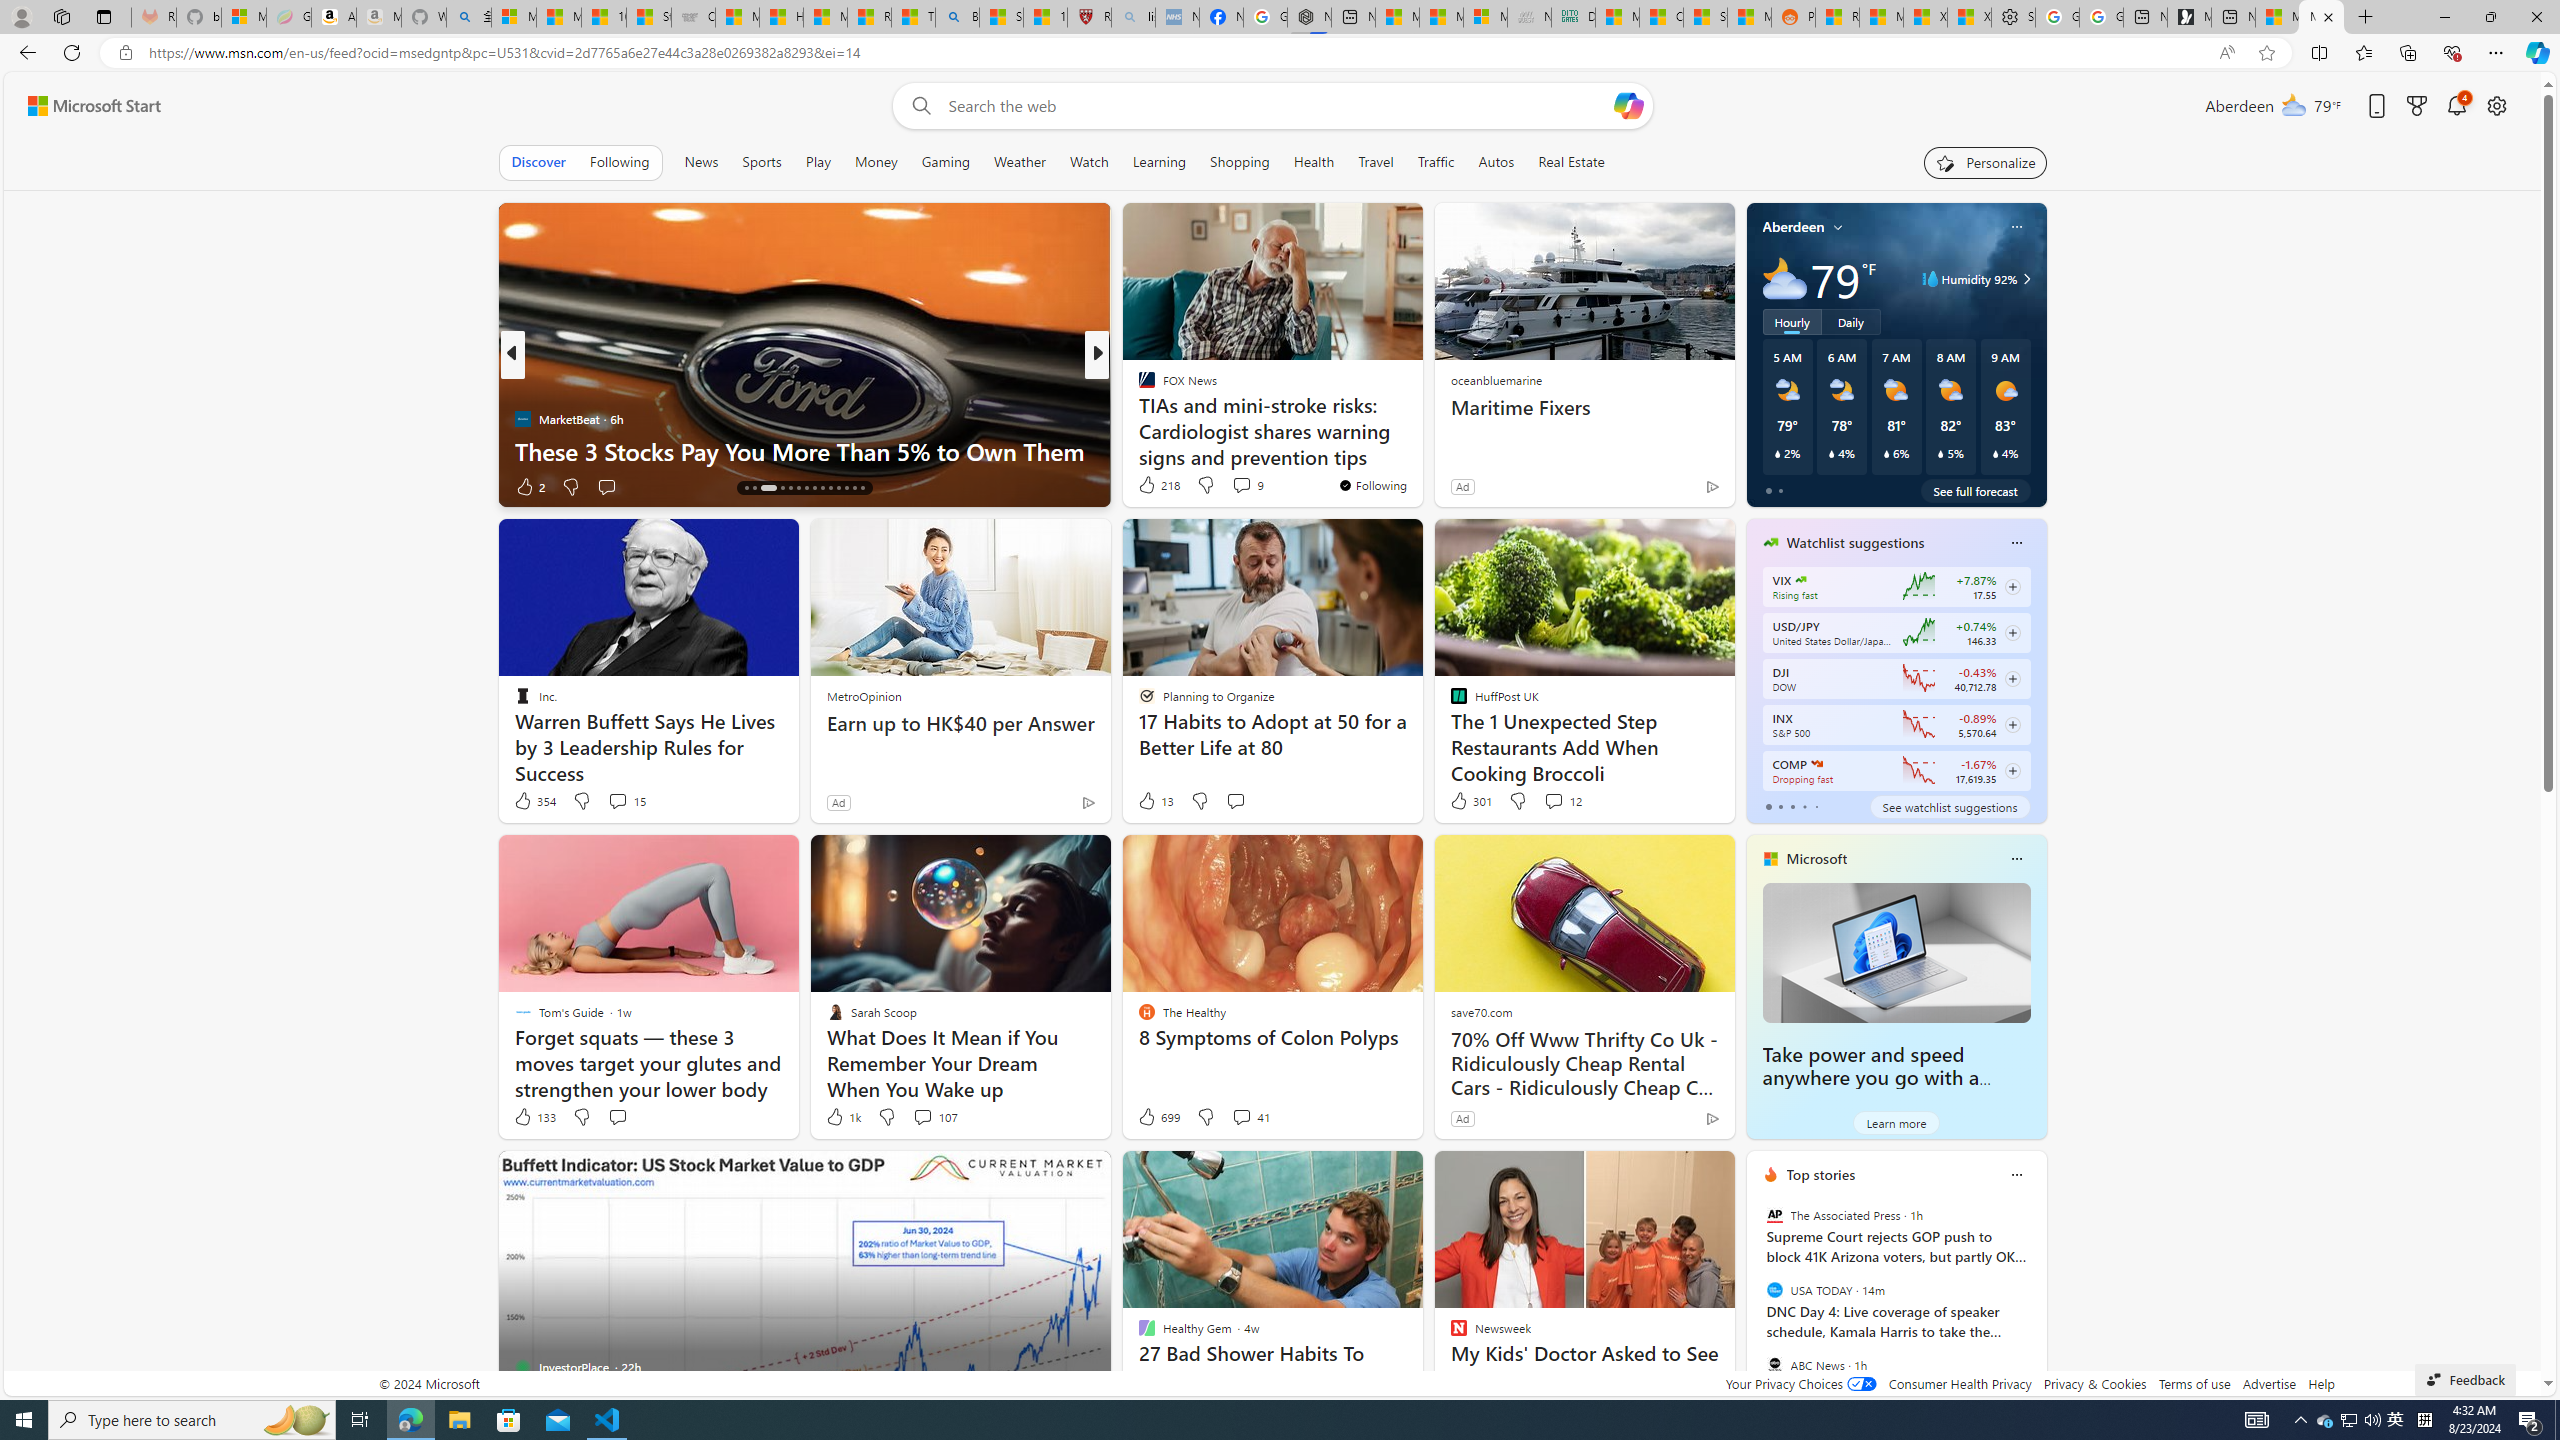 Image resolution: width=2560 pixels, height=1440 pixels. What do you see at coordinates (1244, 486) in the screenshot?
I see `View comments 34 Comment` at bounding box center [1244, 486].